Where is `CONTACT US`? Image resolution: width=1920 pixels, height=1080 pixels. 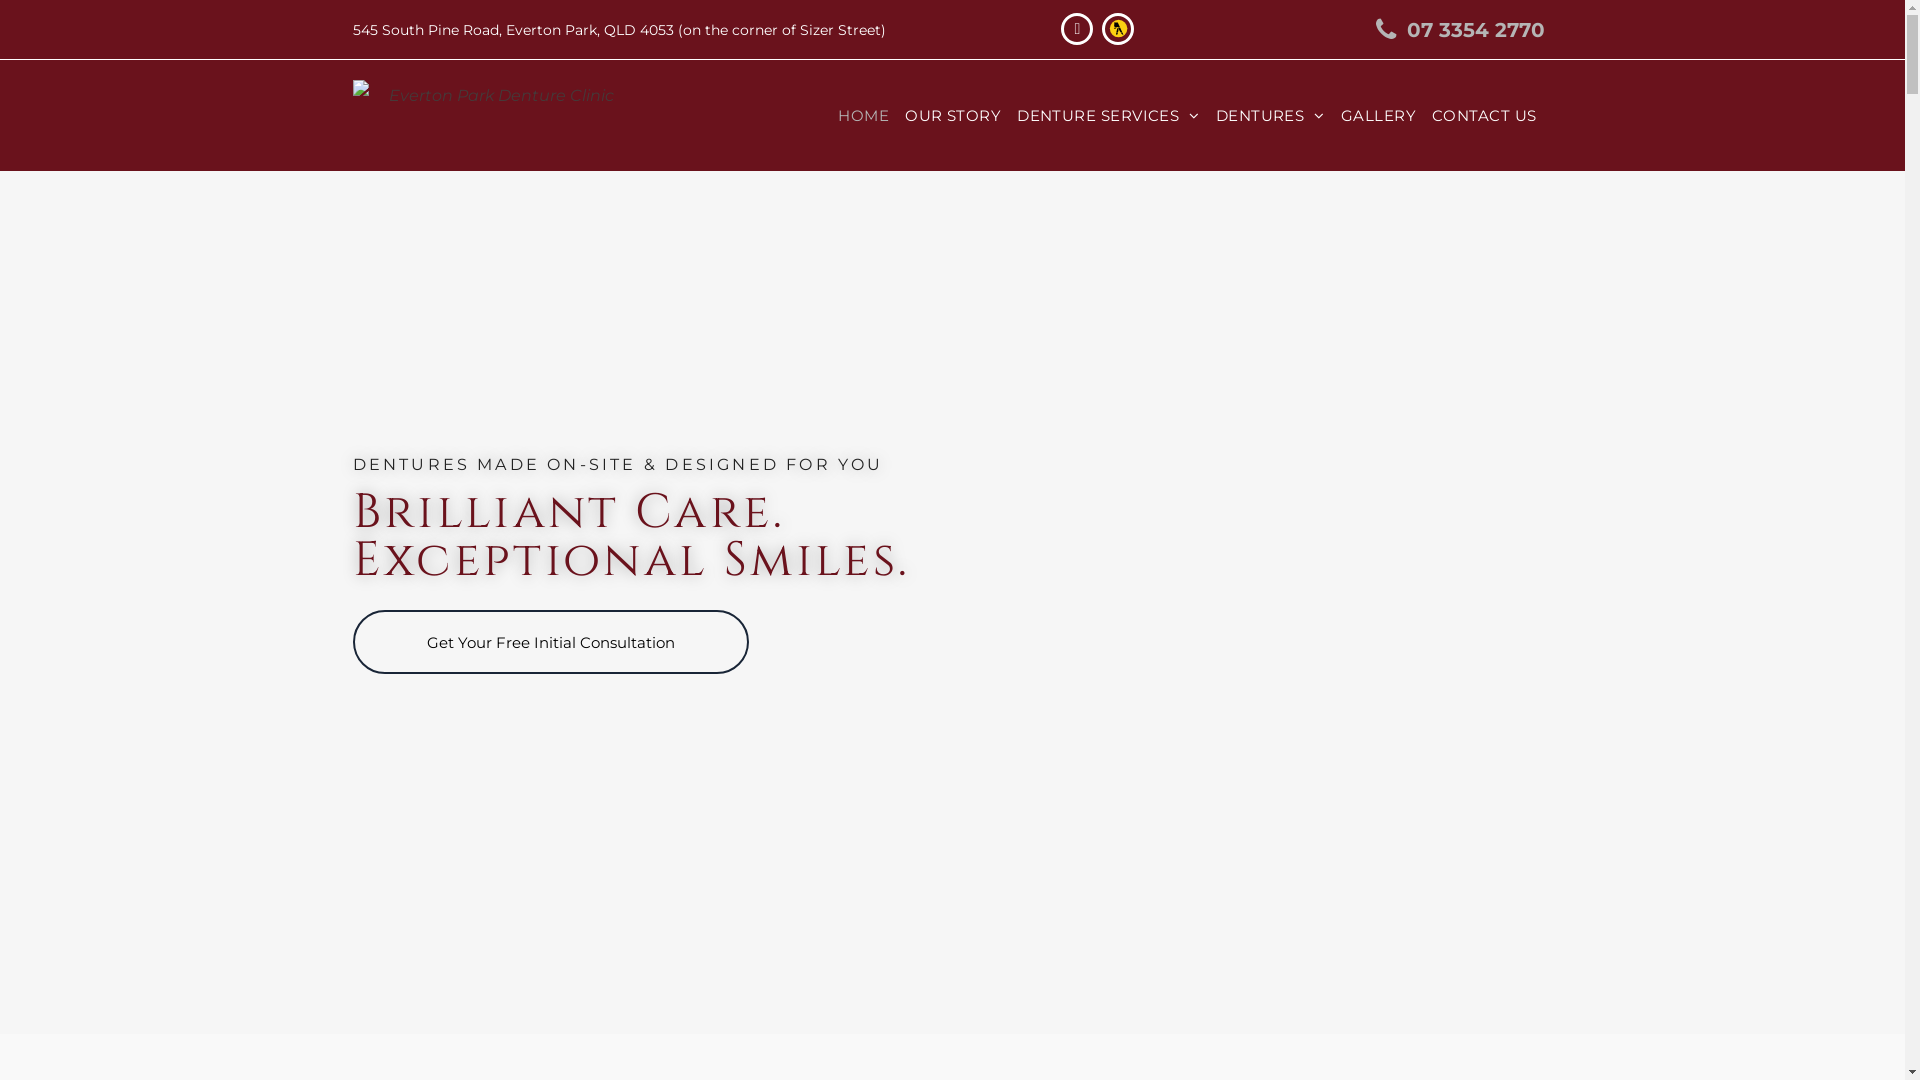
CONTACT US is located at coordinates (1484, 116).